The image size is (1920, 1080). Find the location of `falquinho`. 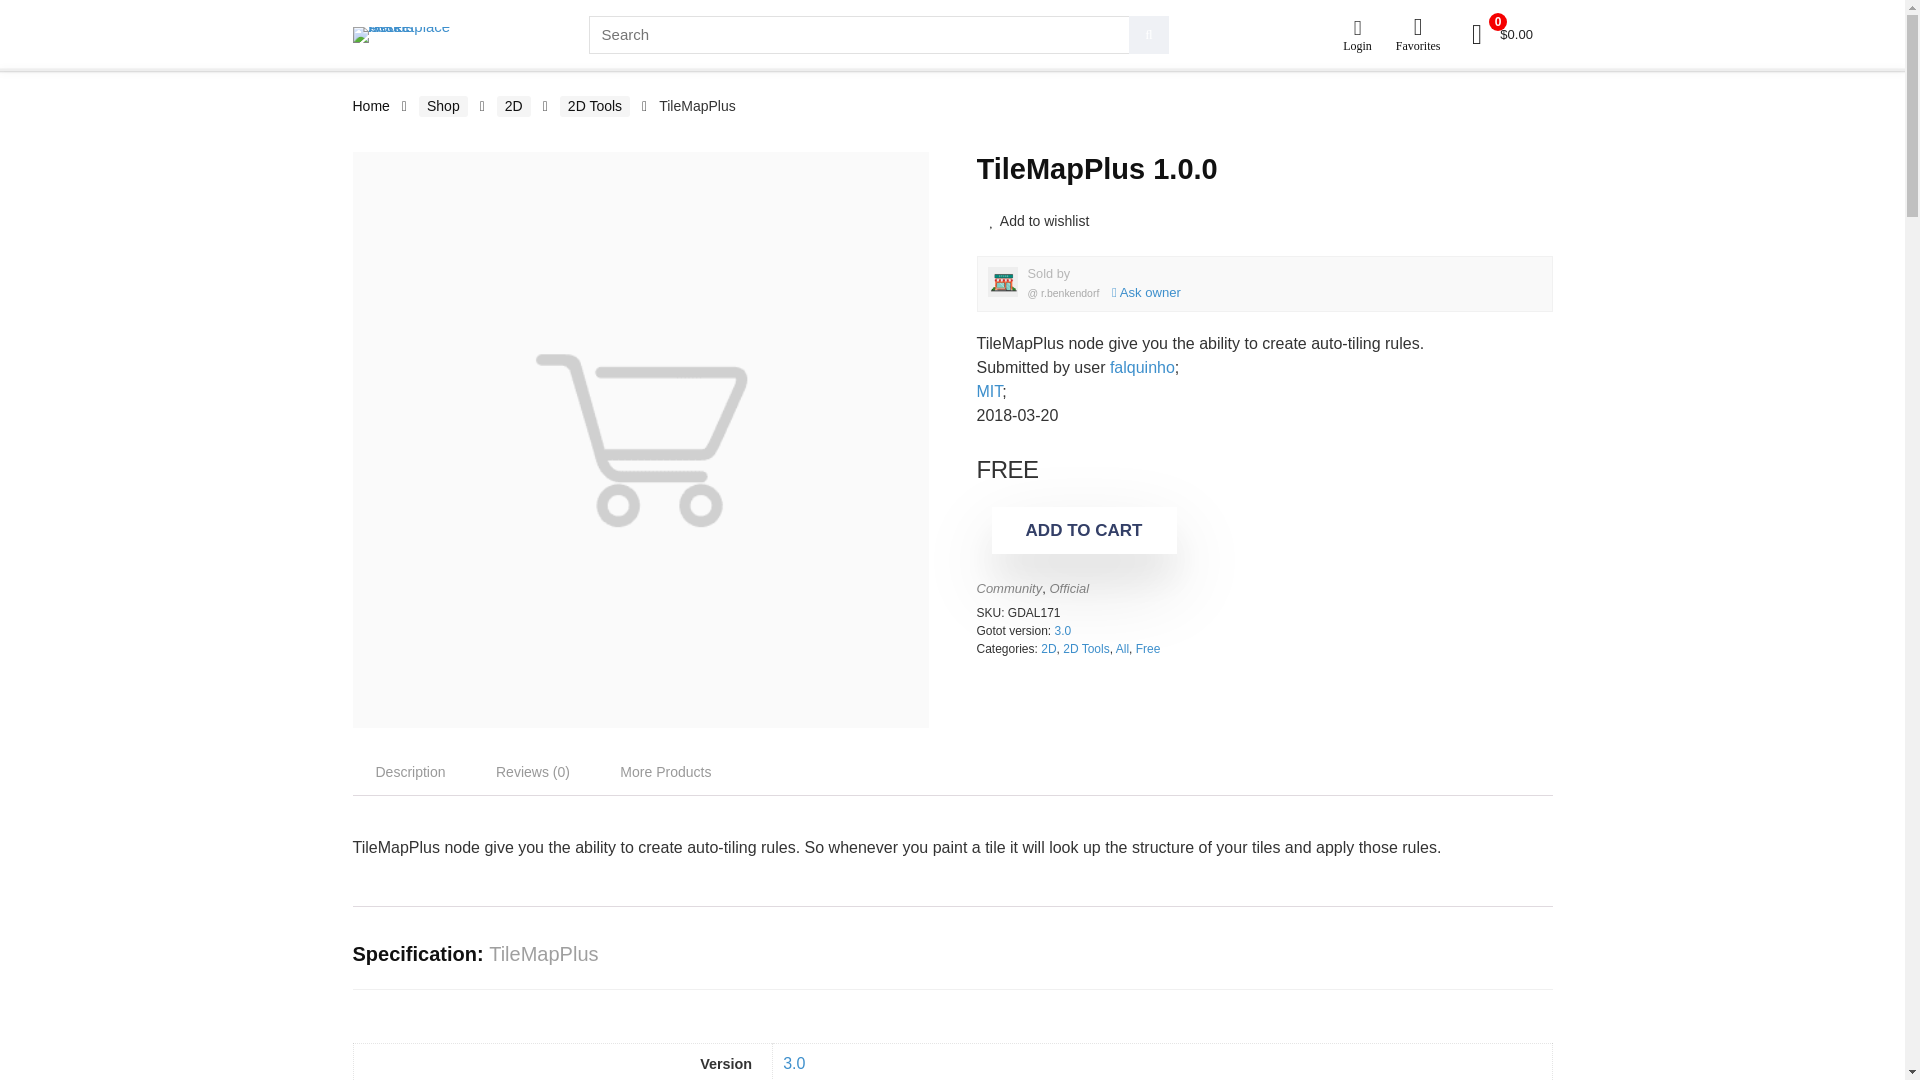

falquinho is located at coordinates (1142, 366).